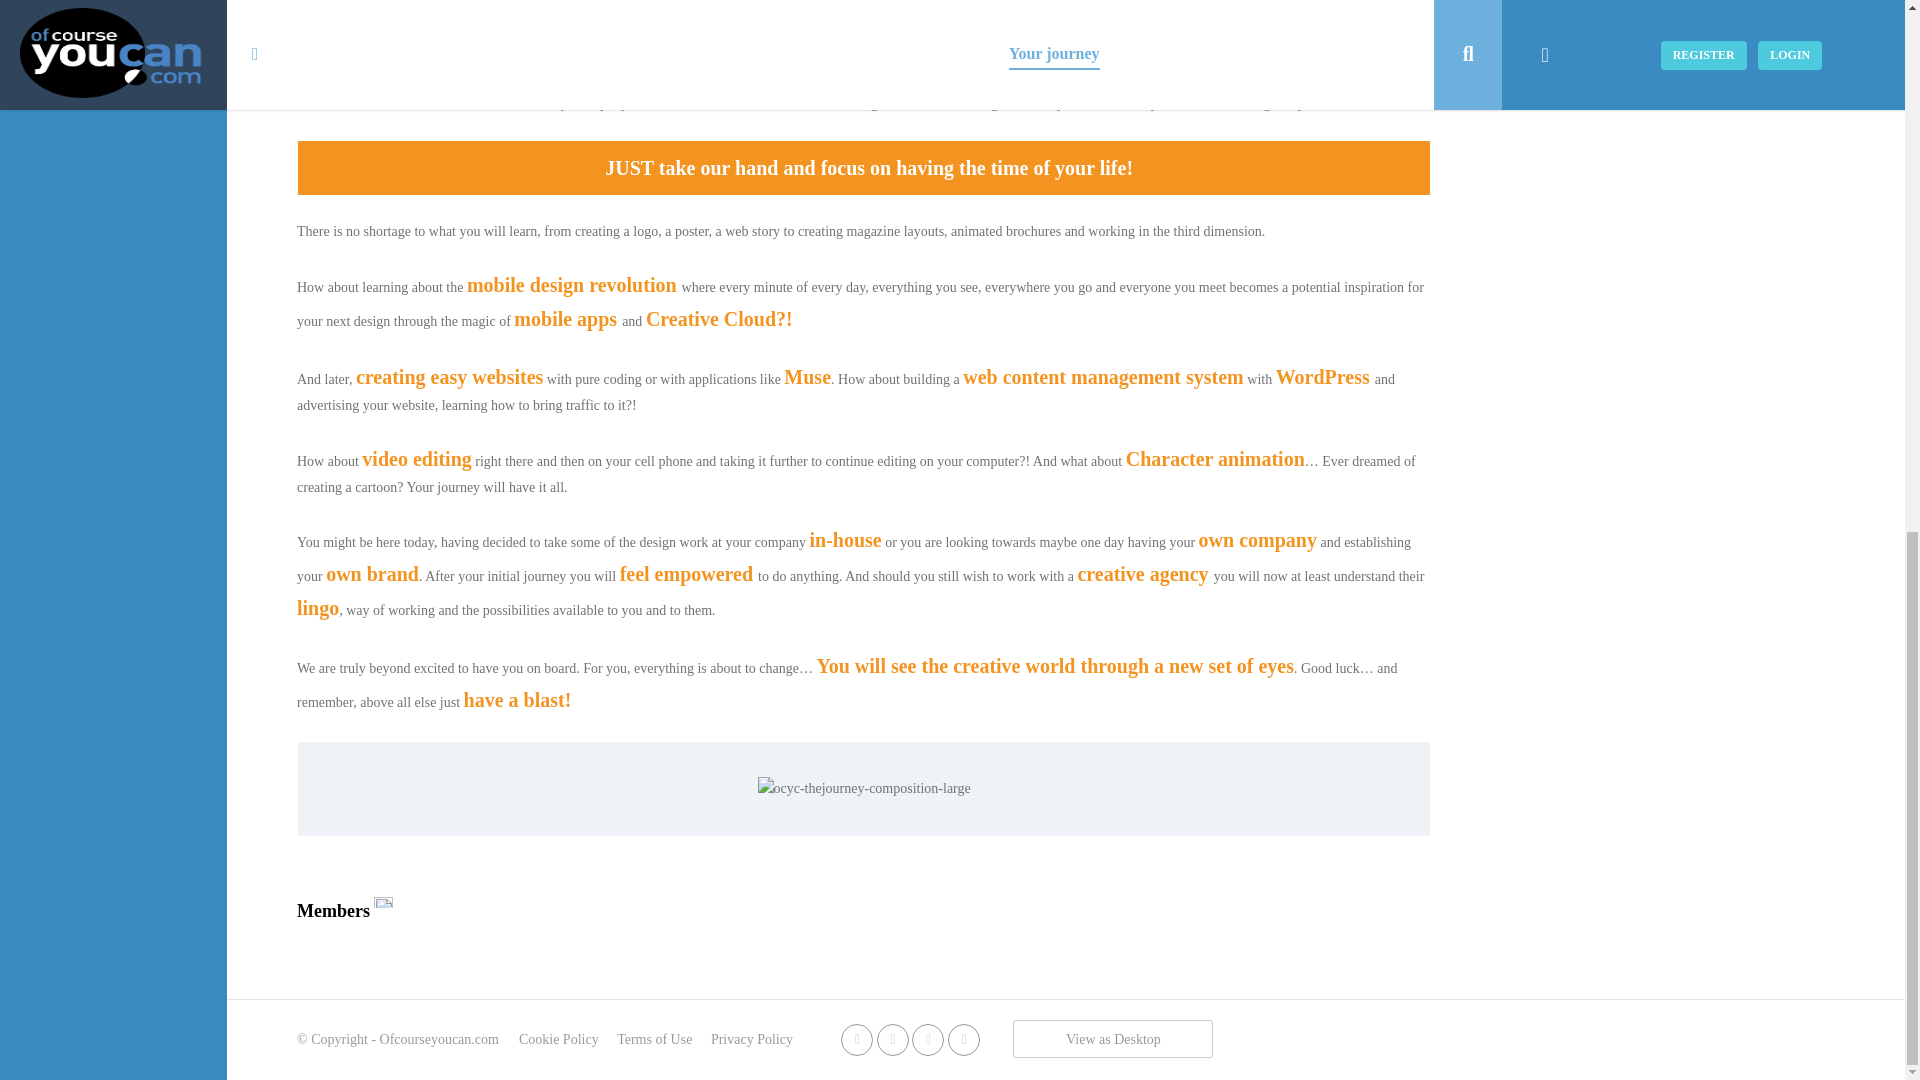 The height and width of the screenshot is (1080, 1920). I want to click on instagram, so click(964, 1039).